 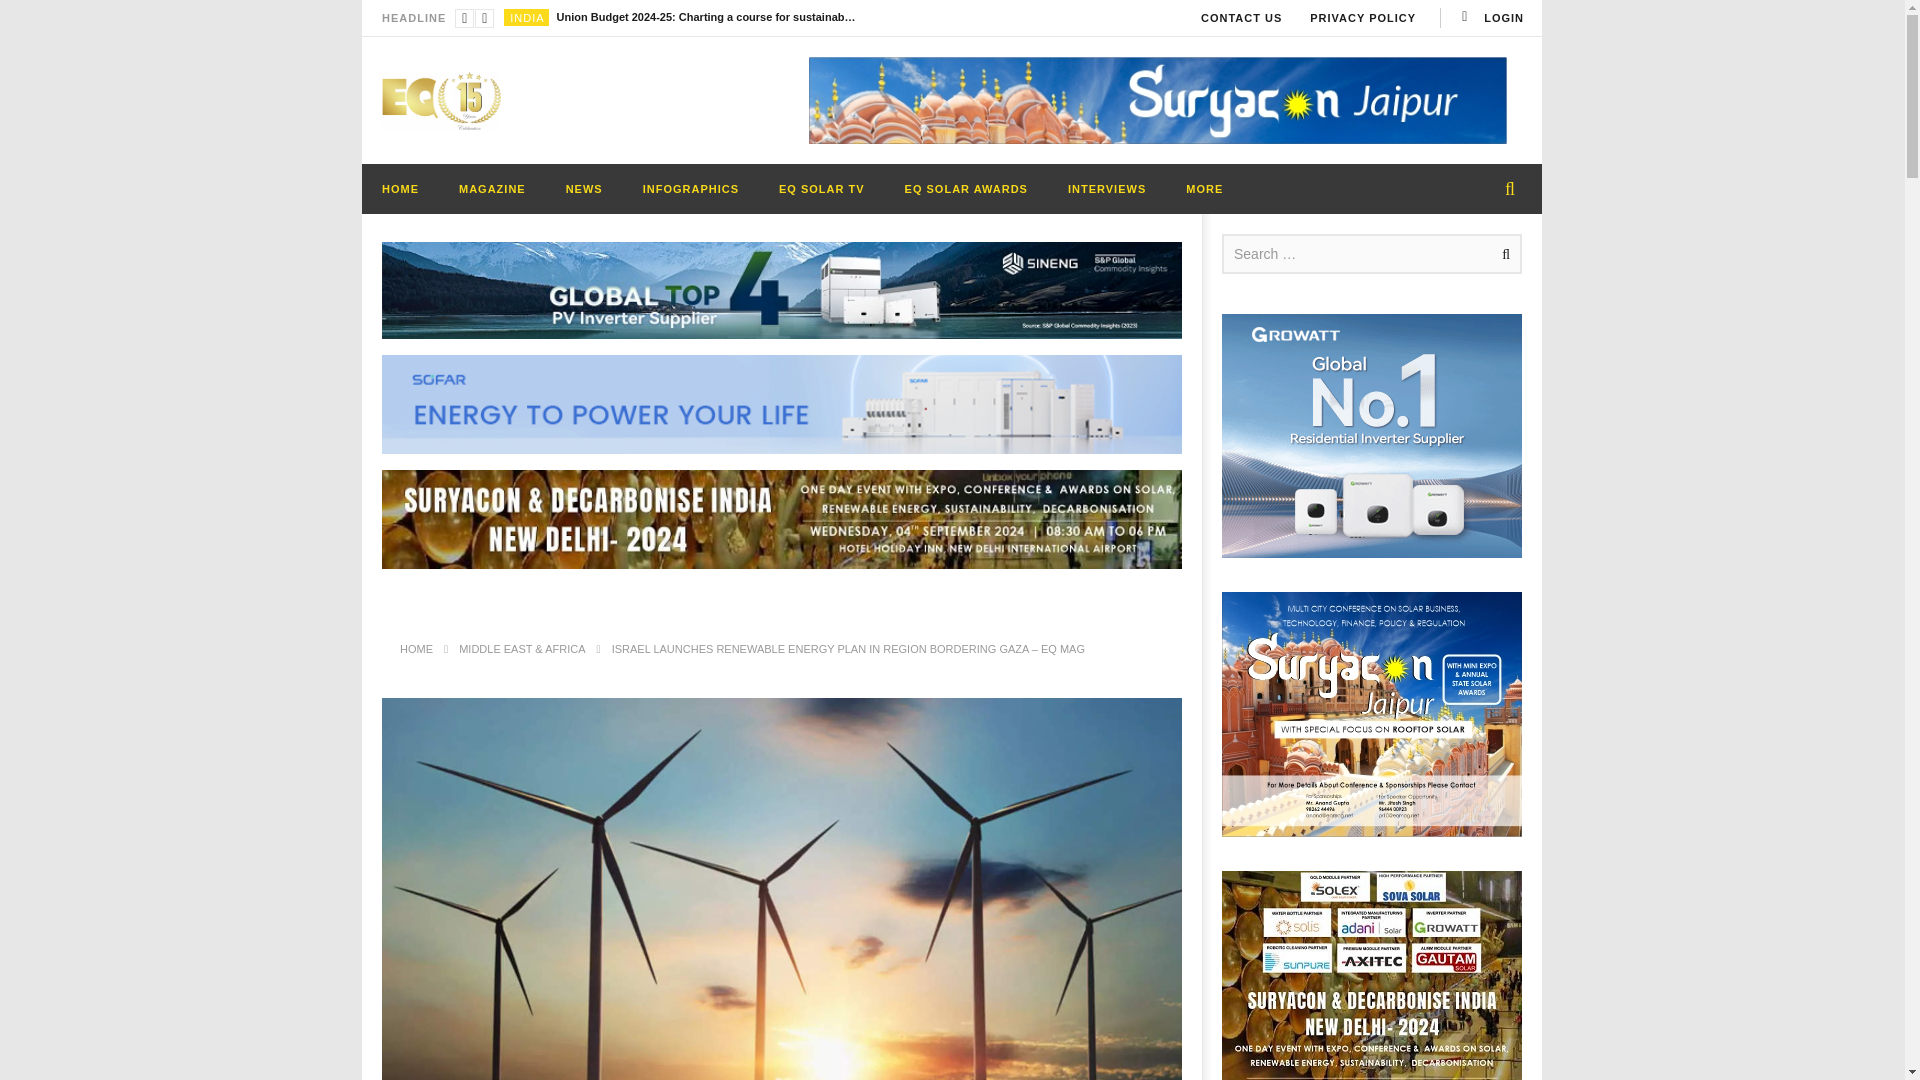 I want to click on MAGAZINE, so click(x=492, y=188).